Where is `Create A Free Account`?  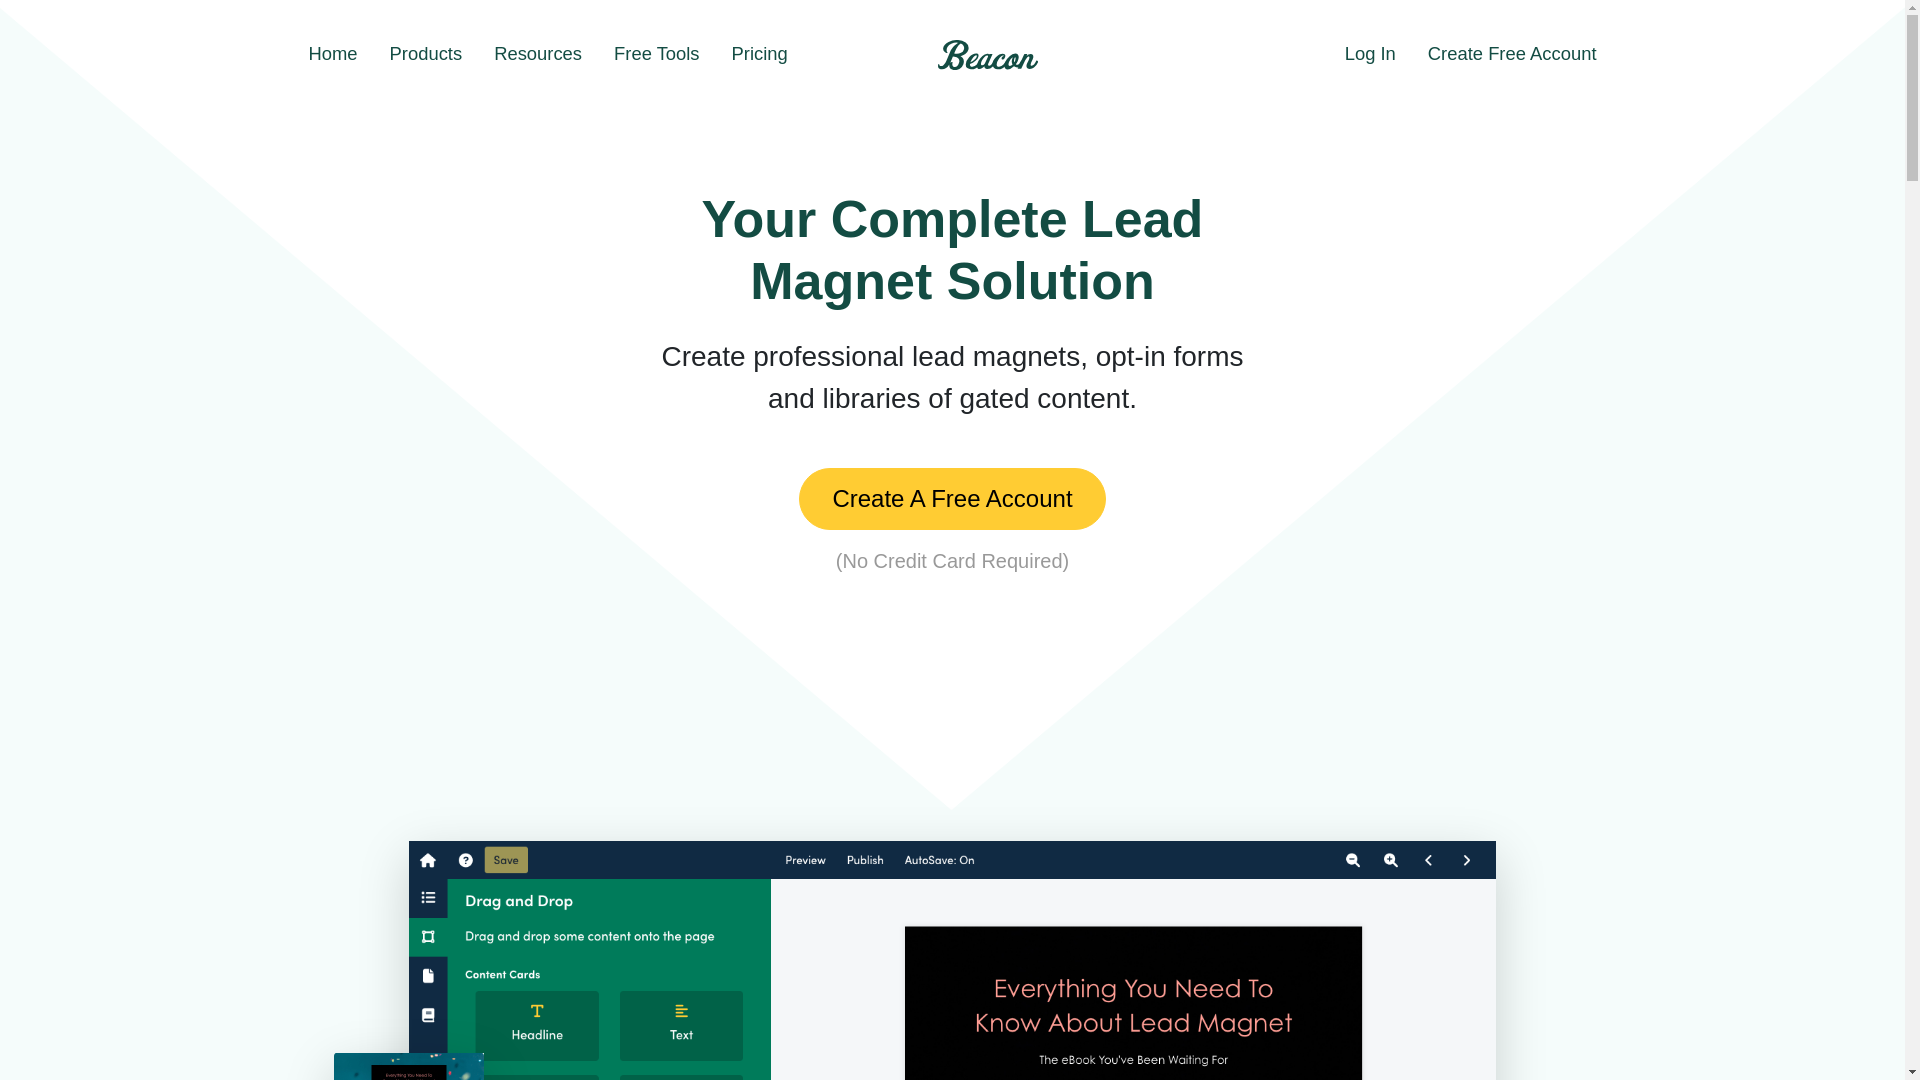
Create A Free Account is located at coordinates (952, 498).